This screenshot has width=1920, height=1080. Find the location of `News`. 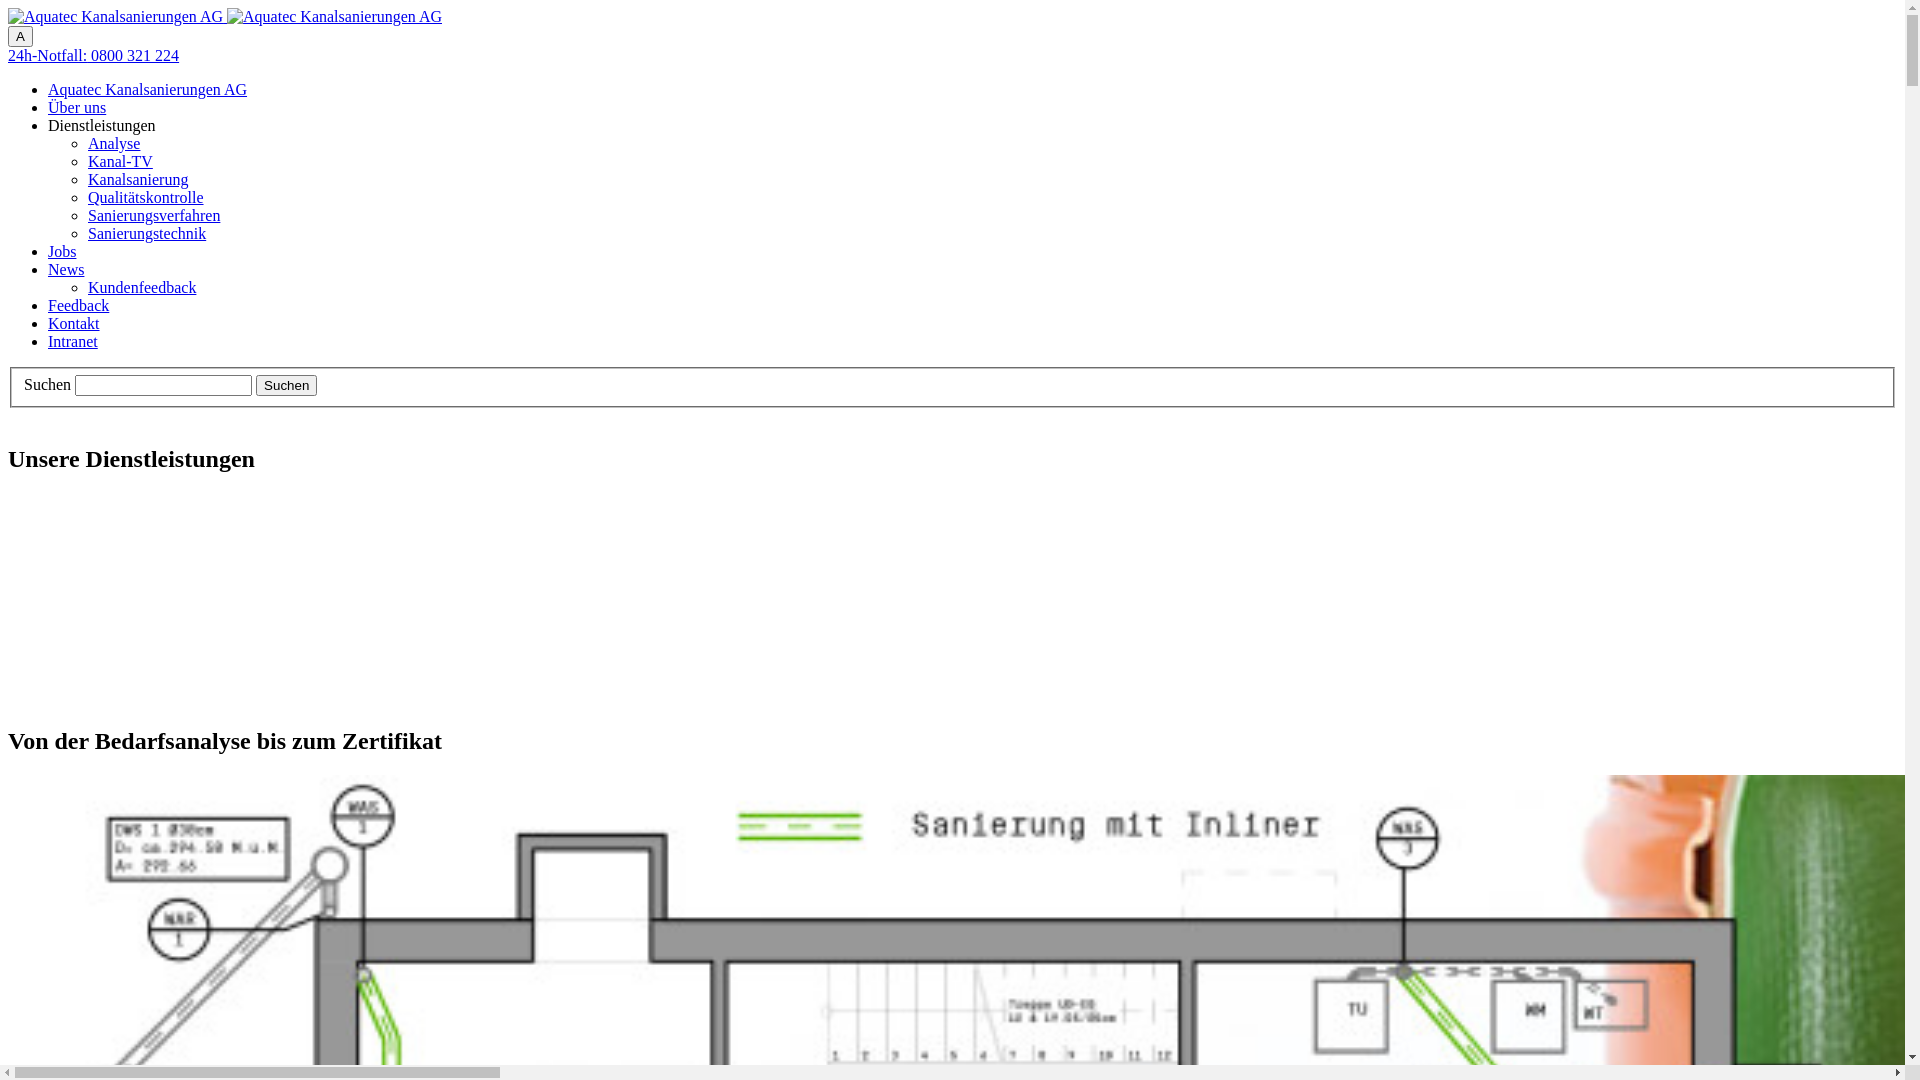

News is located at coordinates (66, 270).